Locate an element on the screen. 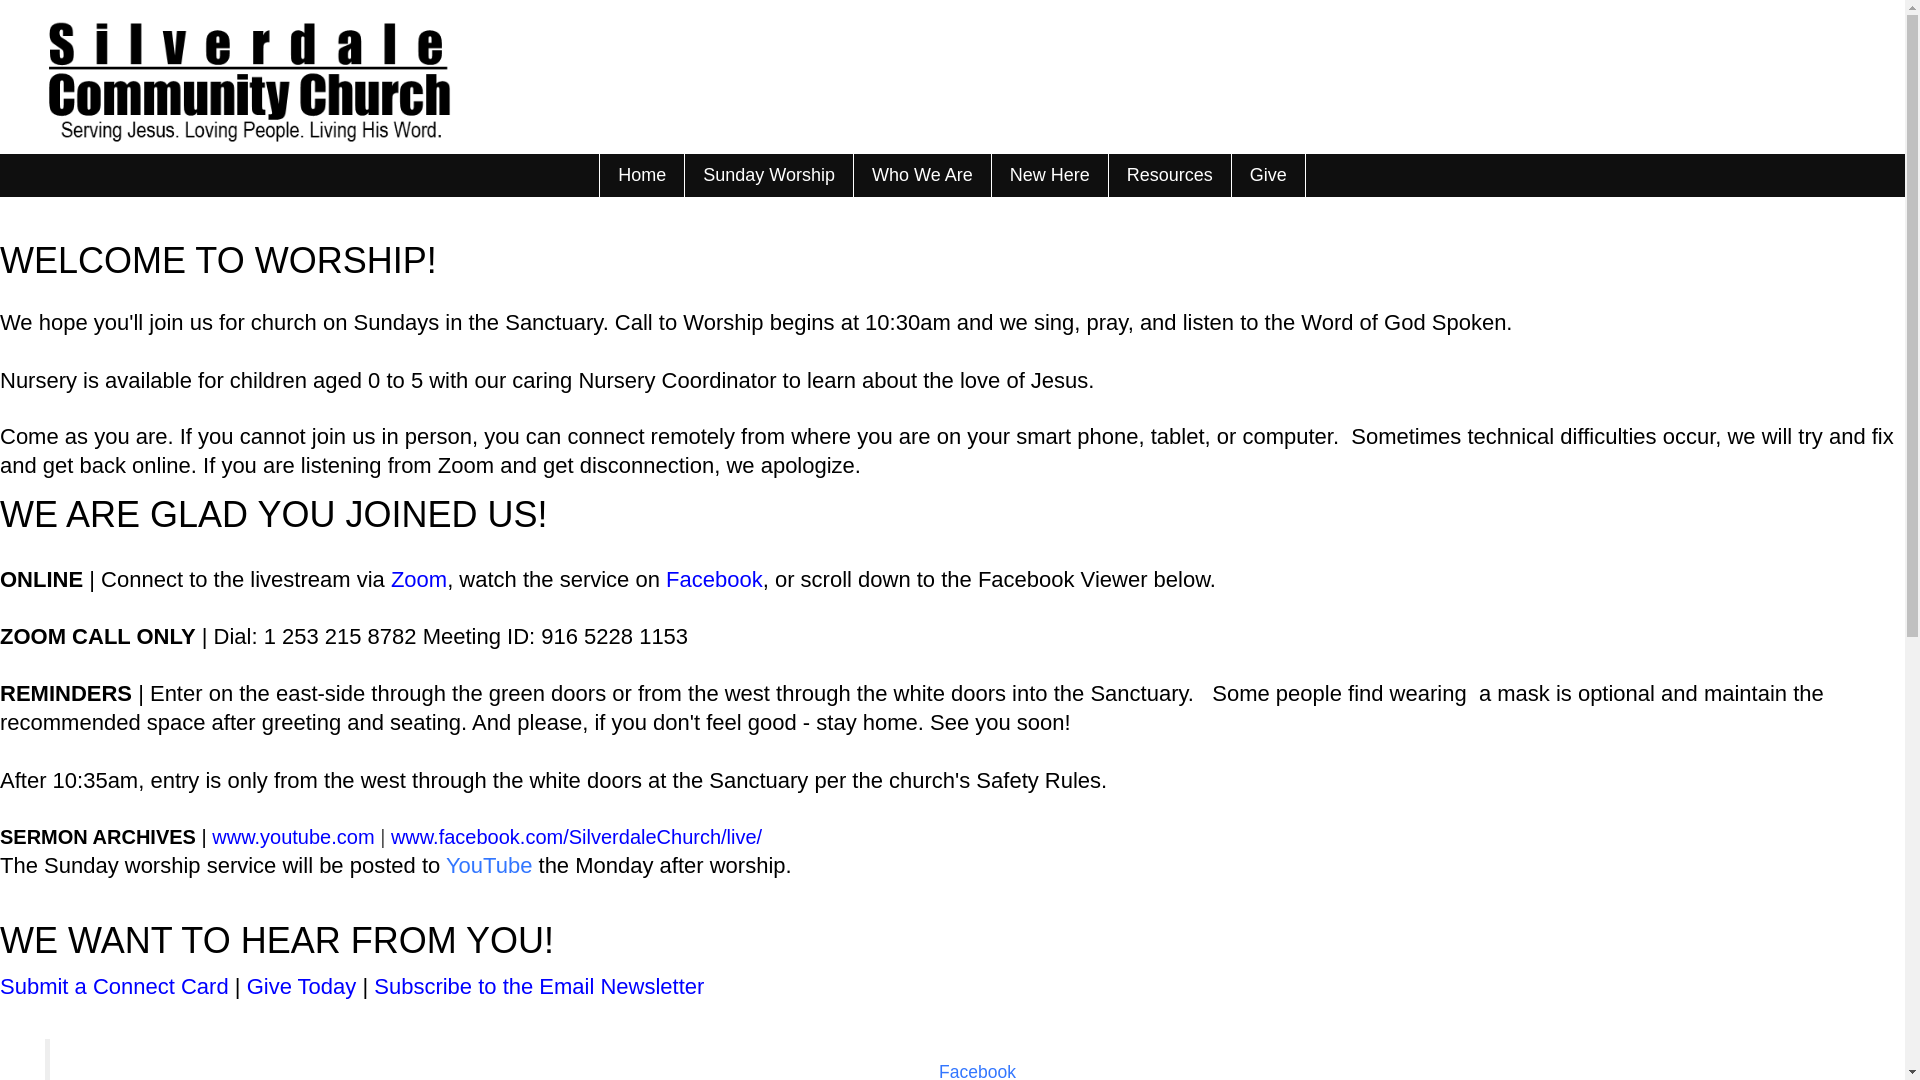 Image resolution: width=1920 pixels, height=1080 pixels. Sunday Worship is located at coordinates (768, 175).